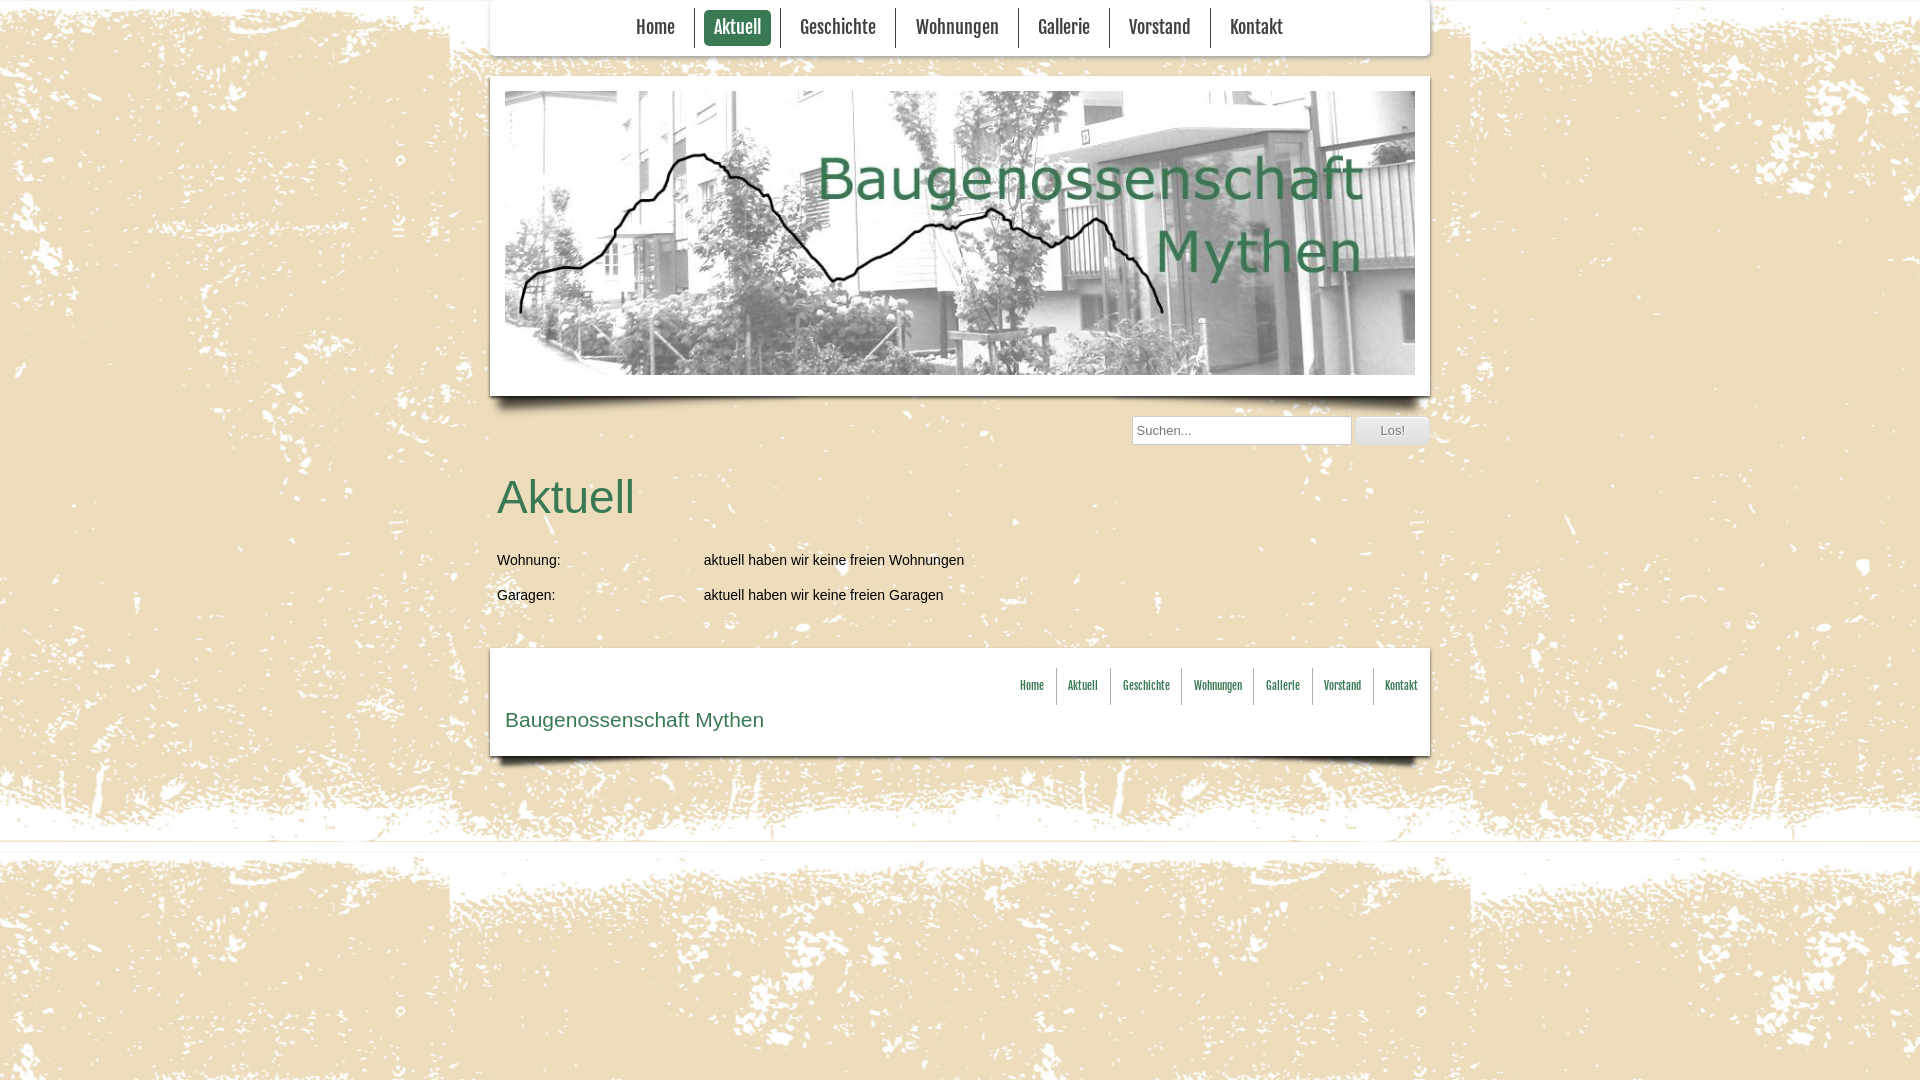 This screenshot has width=1920, height=1080. Describe the element at coordinates (1392, 430) in the screenshot. I see `Los!` at that location.